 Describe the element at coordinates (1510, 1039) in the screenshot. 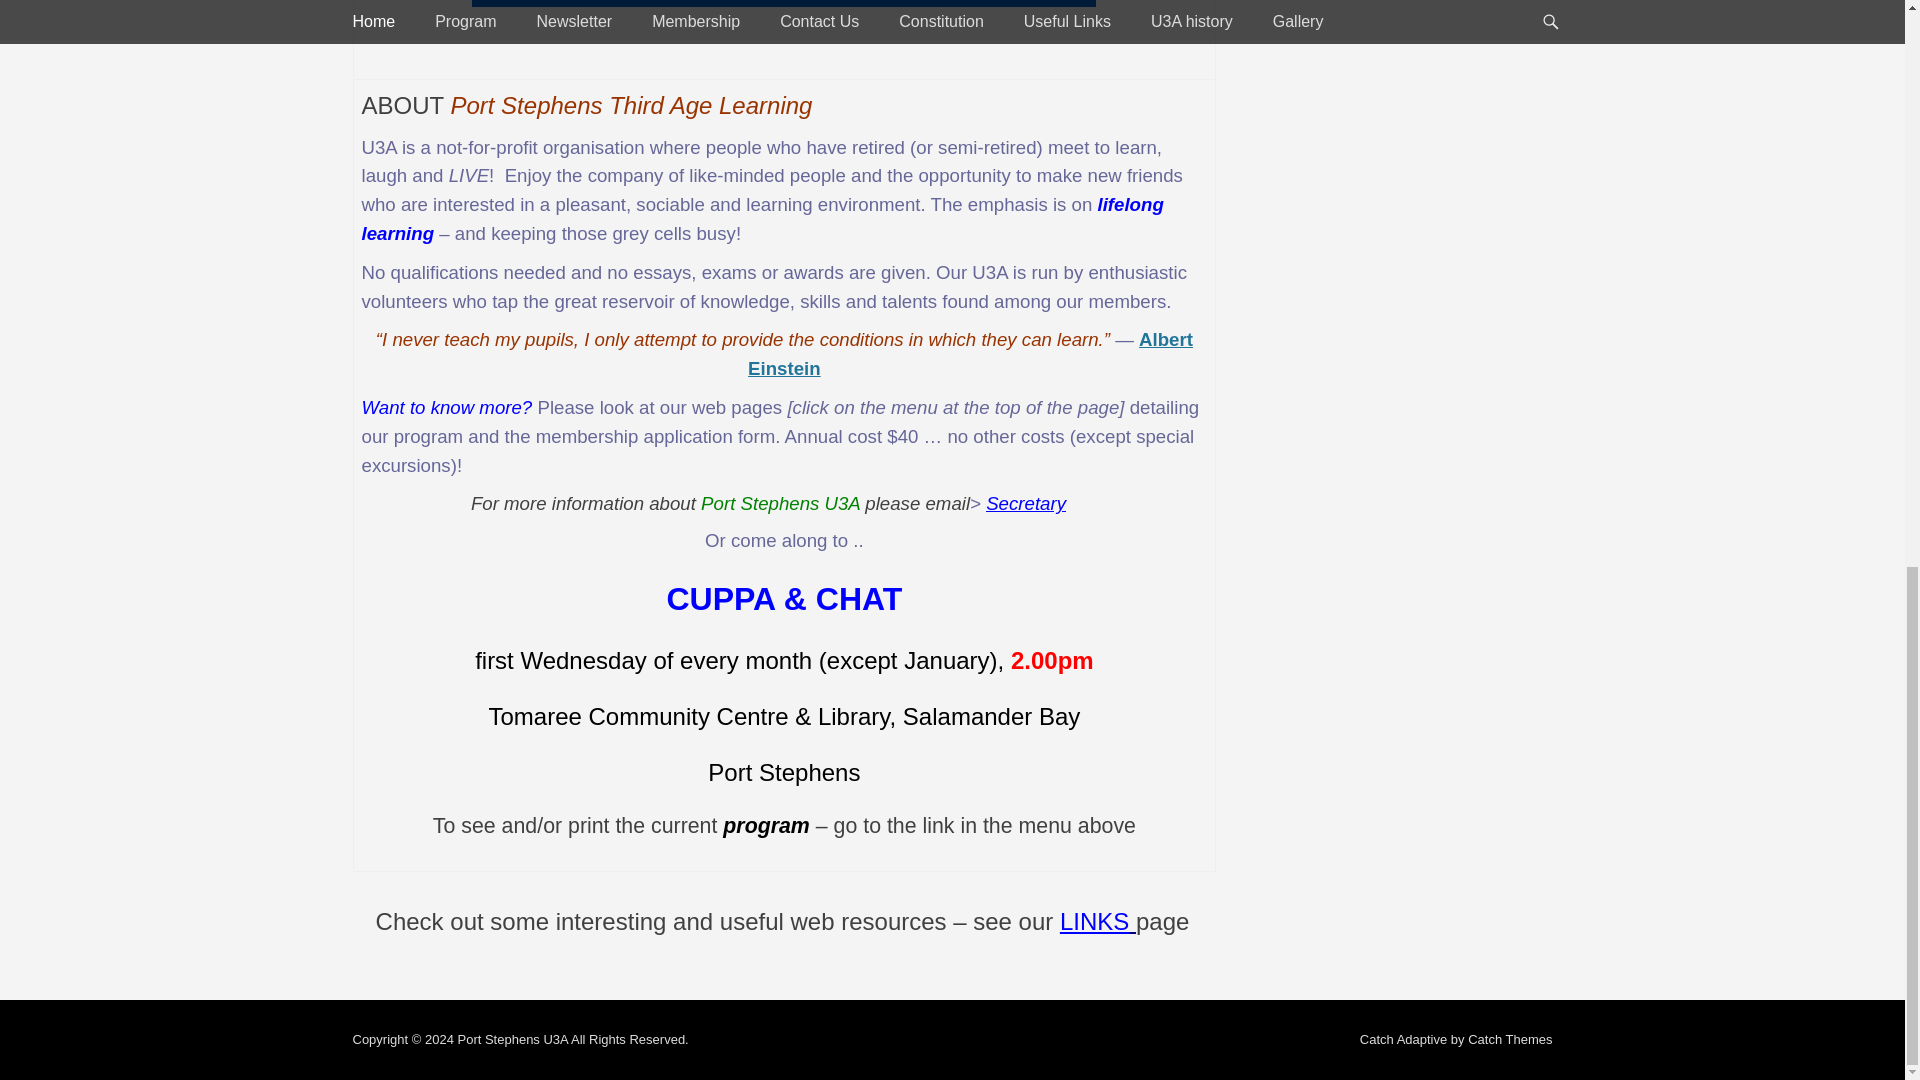

I see `Catch Themes` at that location.